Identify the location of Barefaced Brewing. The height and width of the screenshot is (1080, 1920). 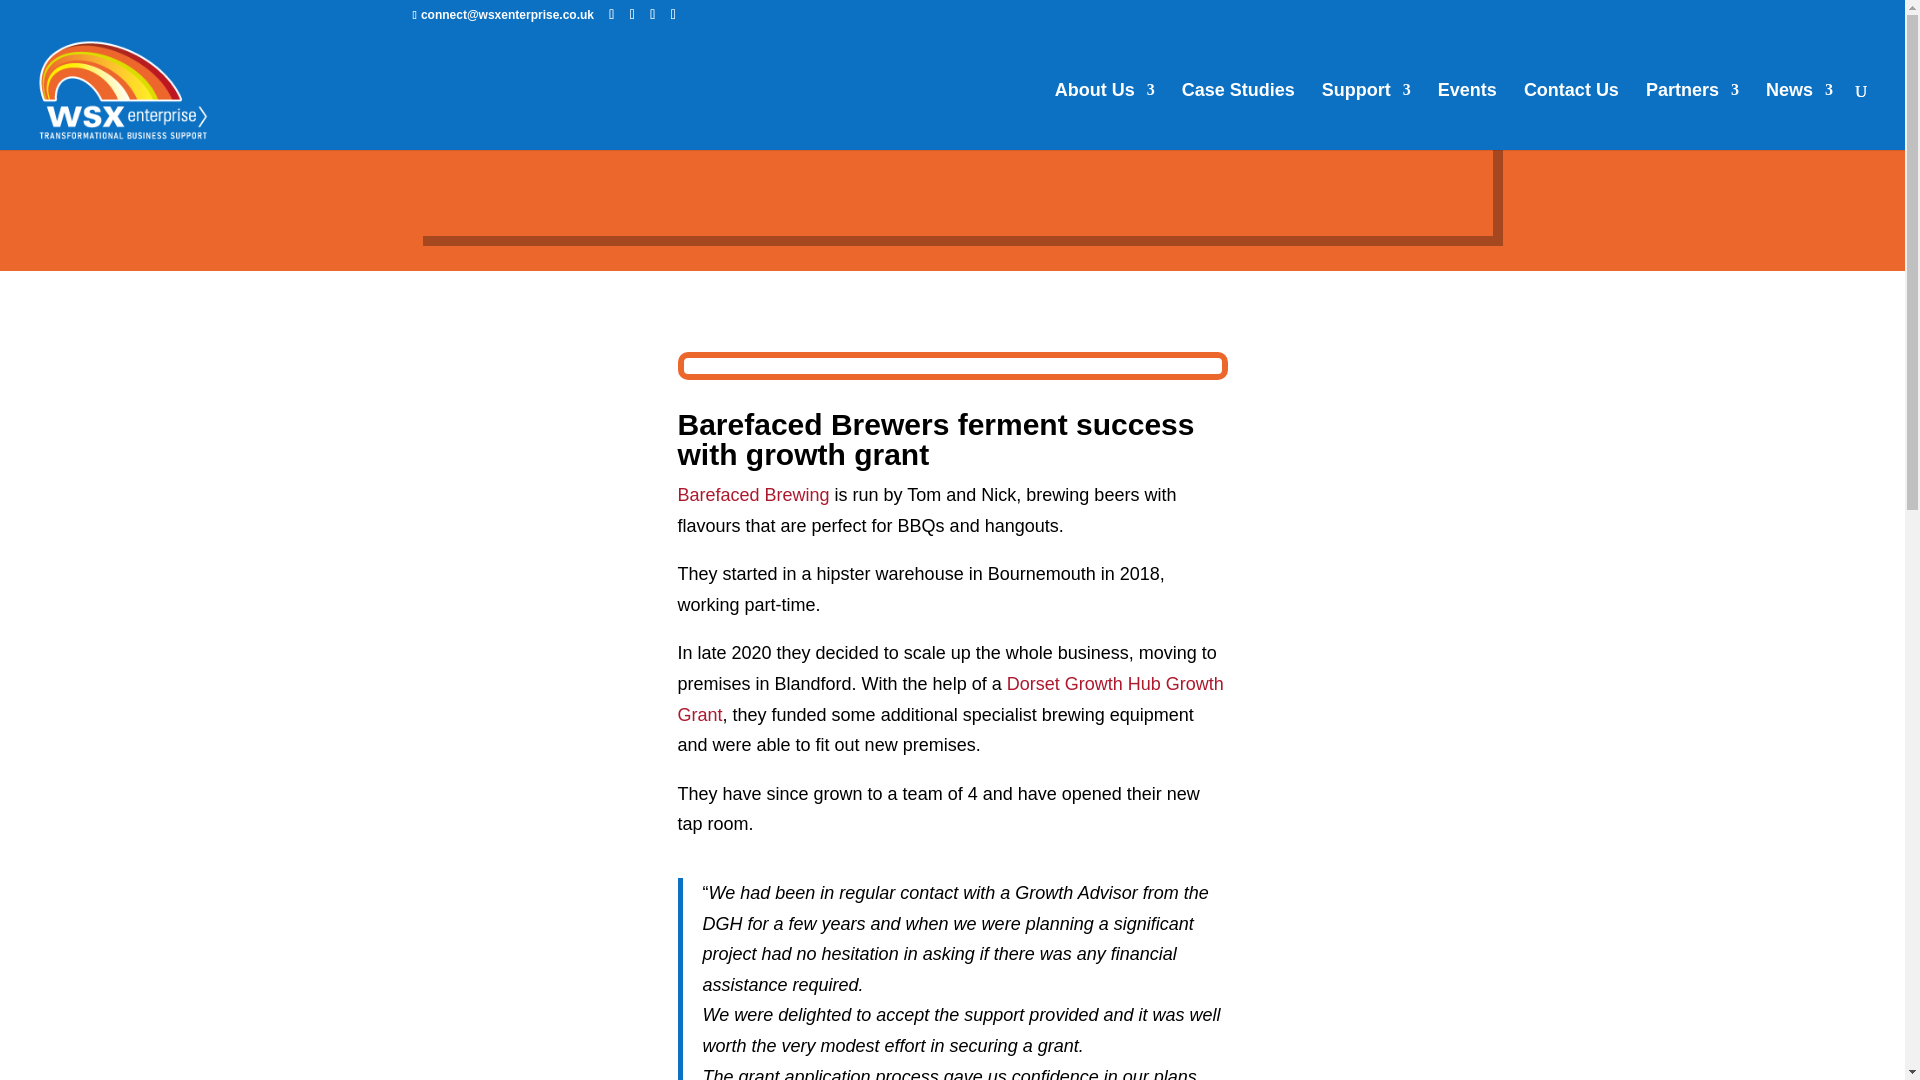
(753, 494).